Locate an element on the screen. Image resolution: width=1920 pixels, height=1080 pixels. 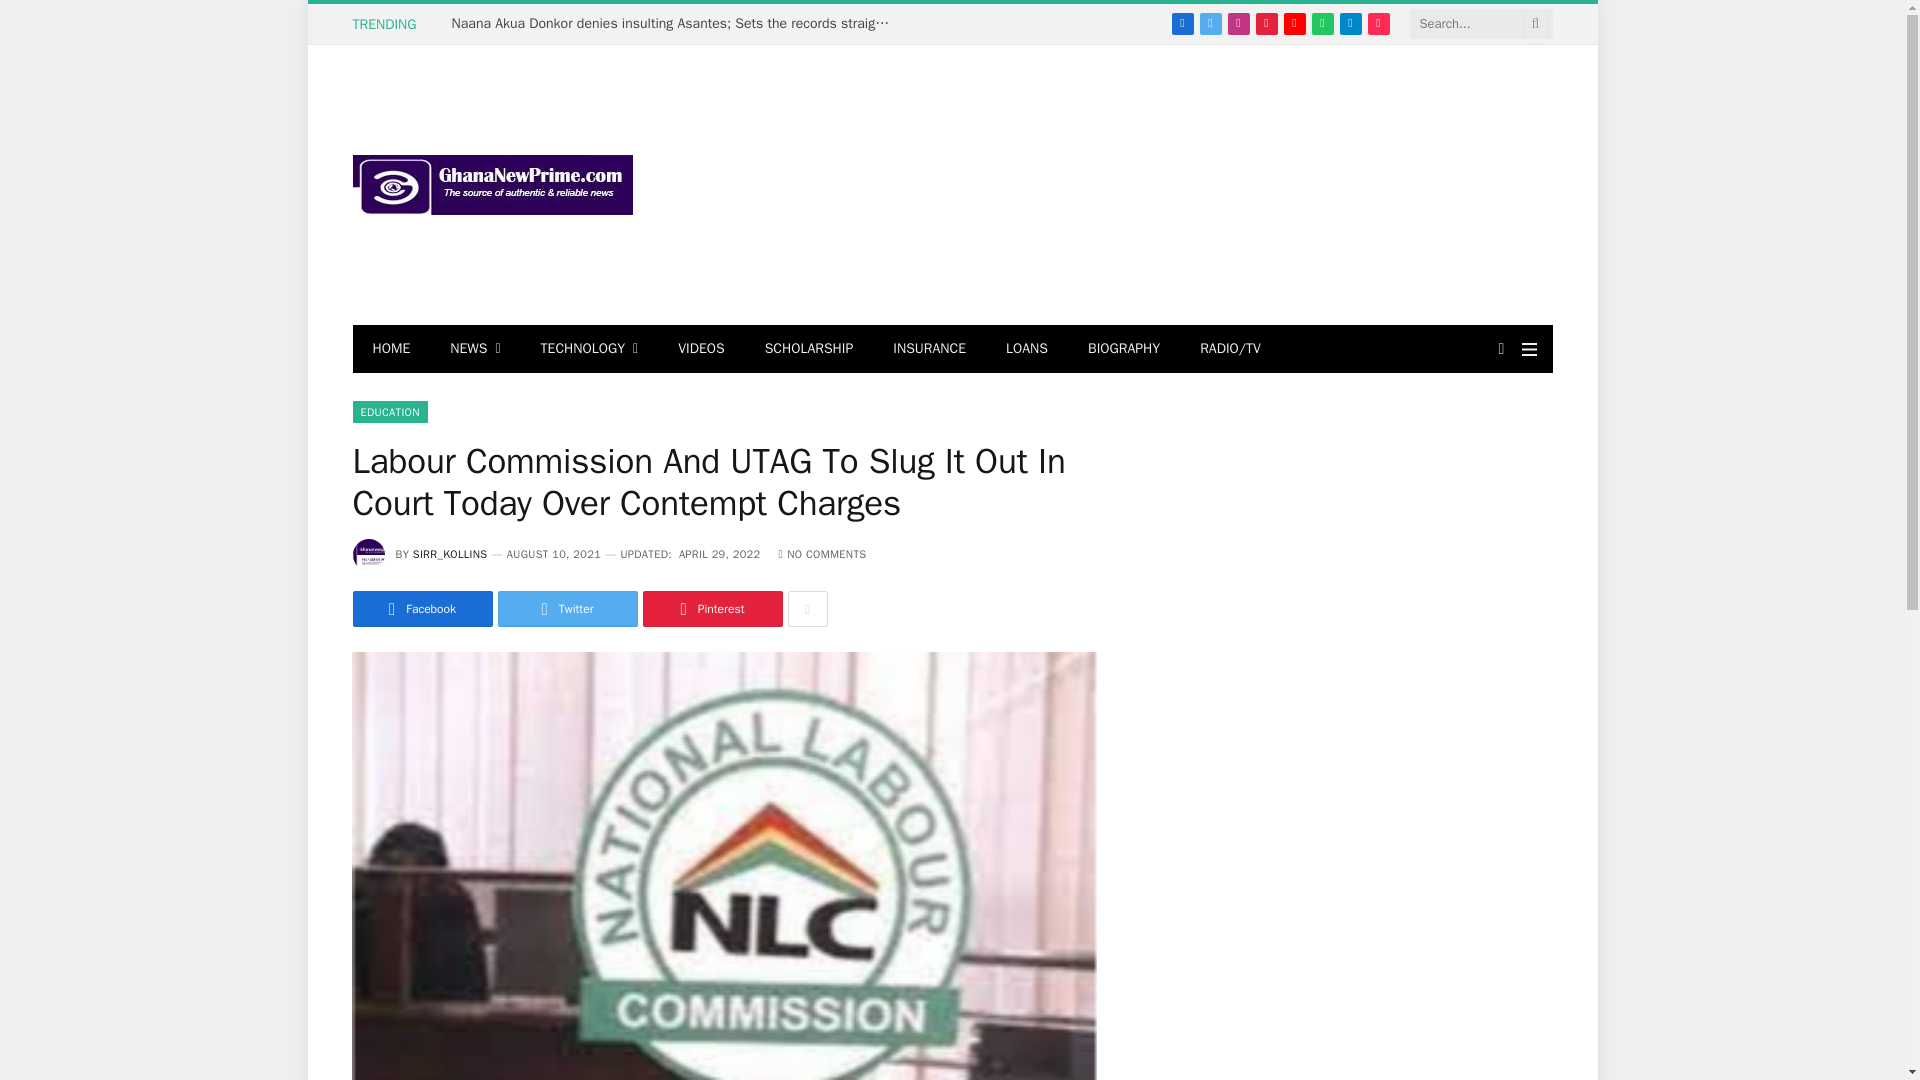
Facebook is located at coordinates (1182, 23).